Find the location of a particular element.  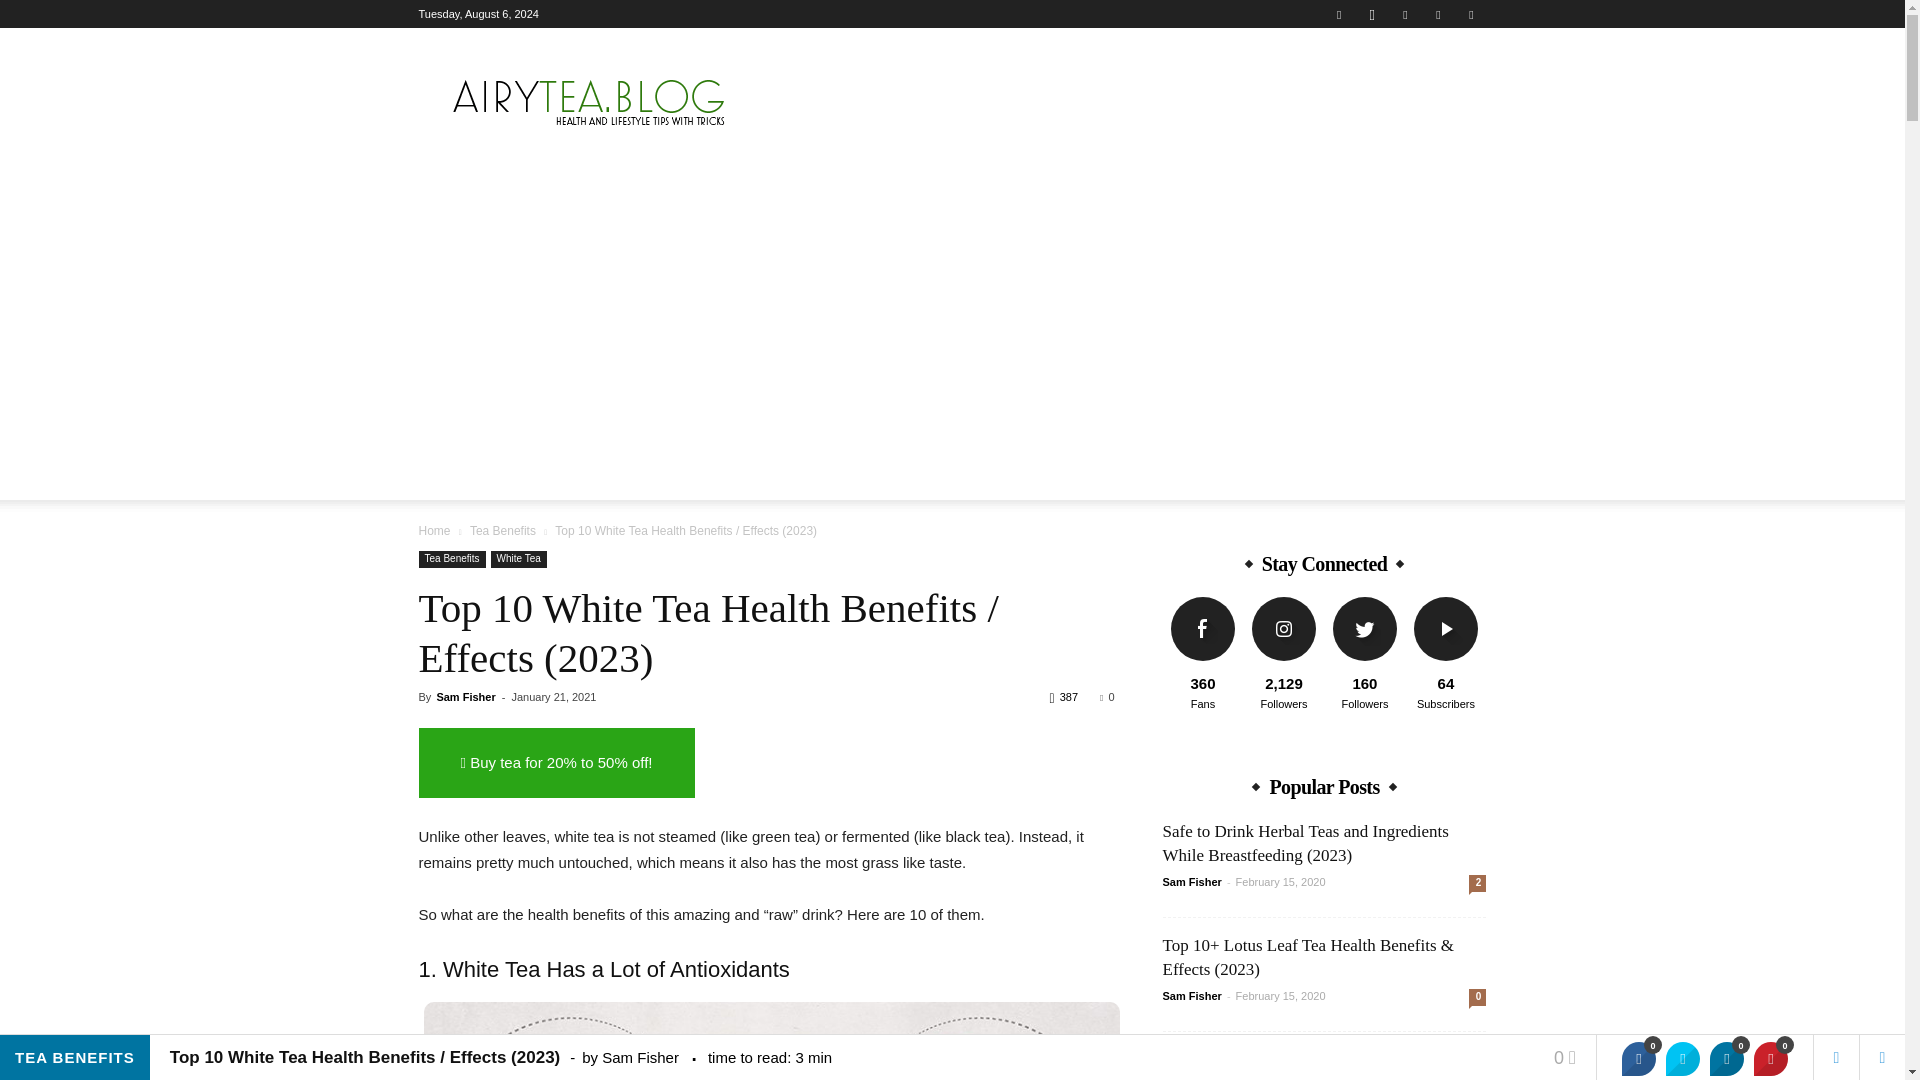

Home is located at coordinates (434, 530).